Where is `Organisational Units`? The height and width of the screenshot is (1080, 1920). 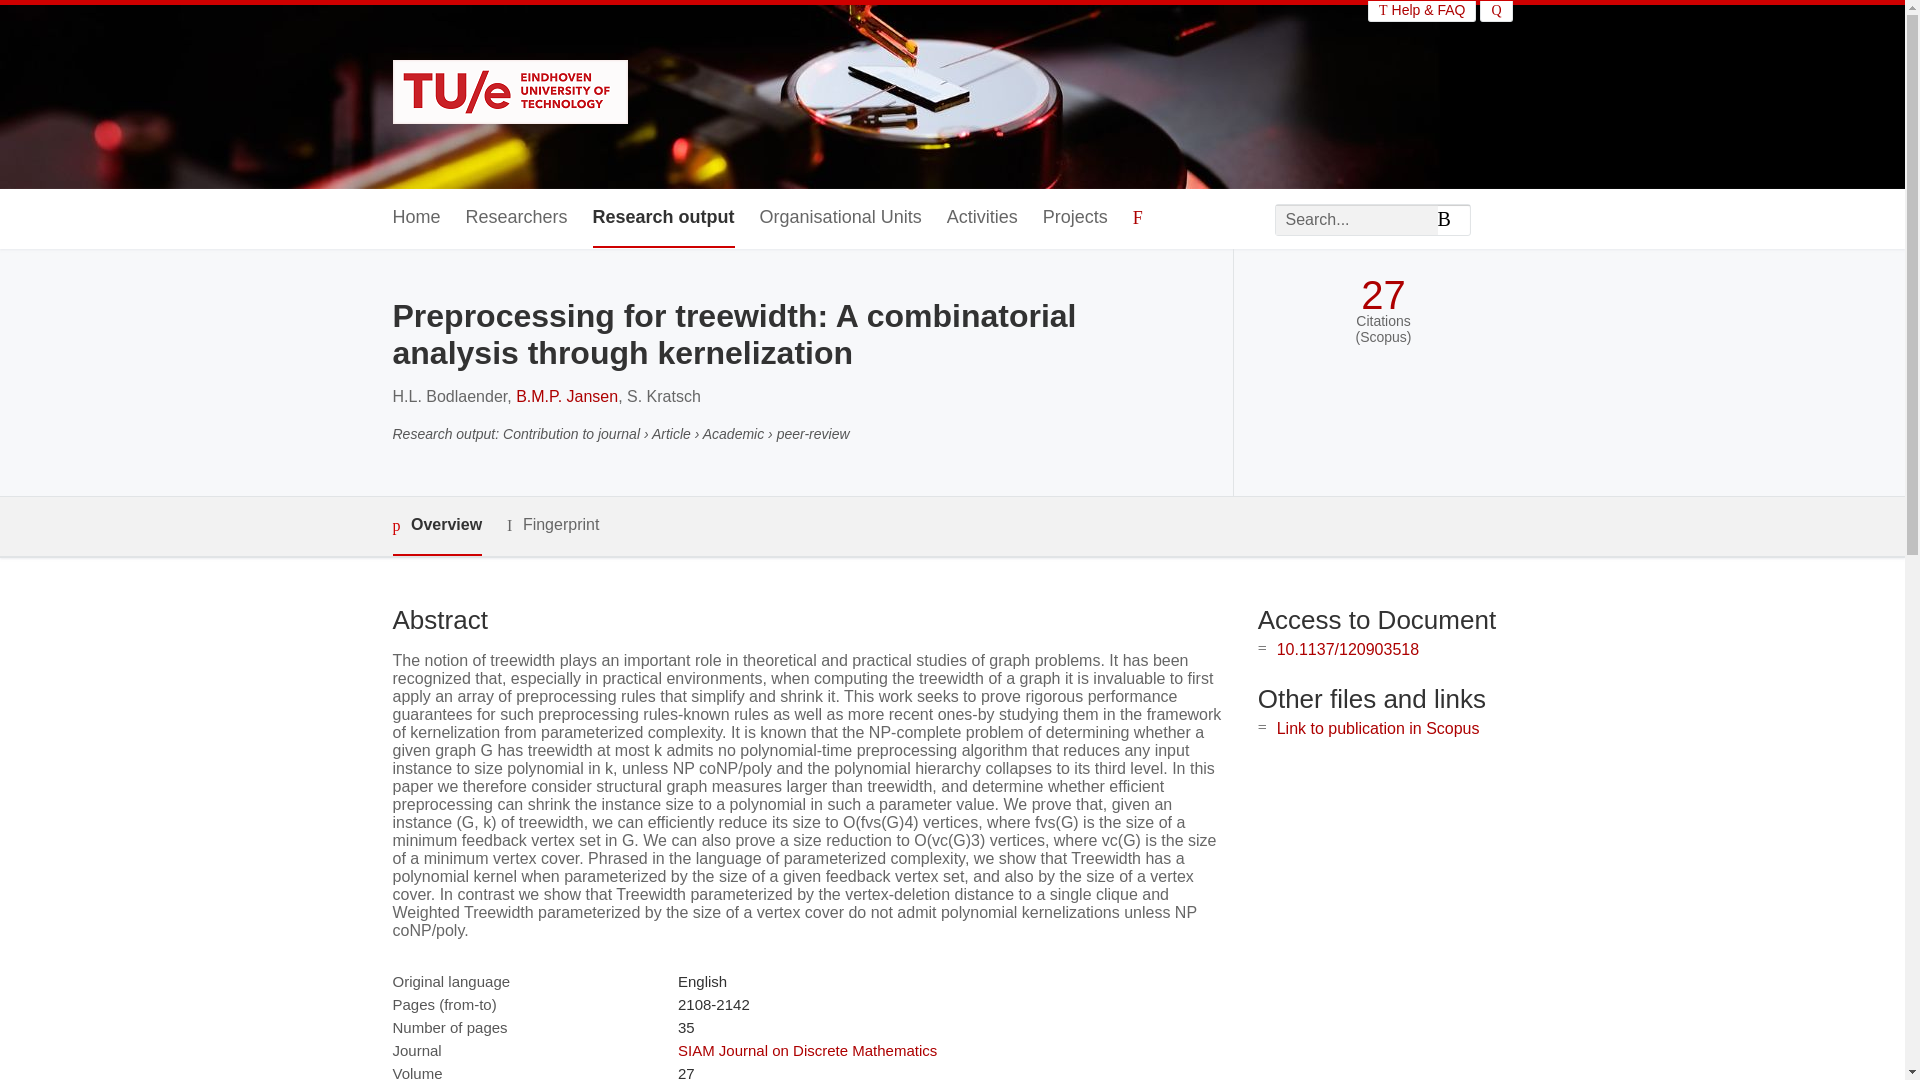 Organisational Units is located at coordinates (840, 218).